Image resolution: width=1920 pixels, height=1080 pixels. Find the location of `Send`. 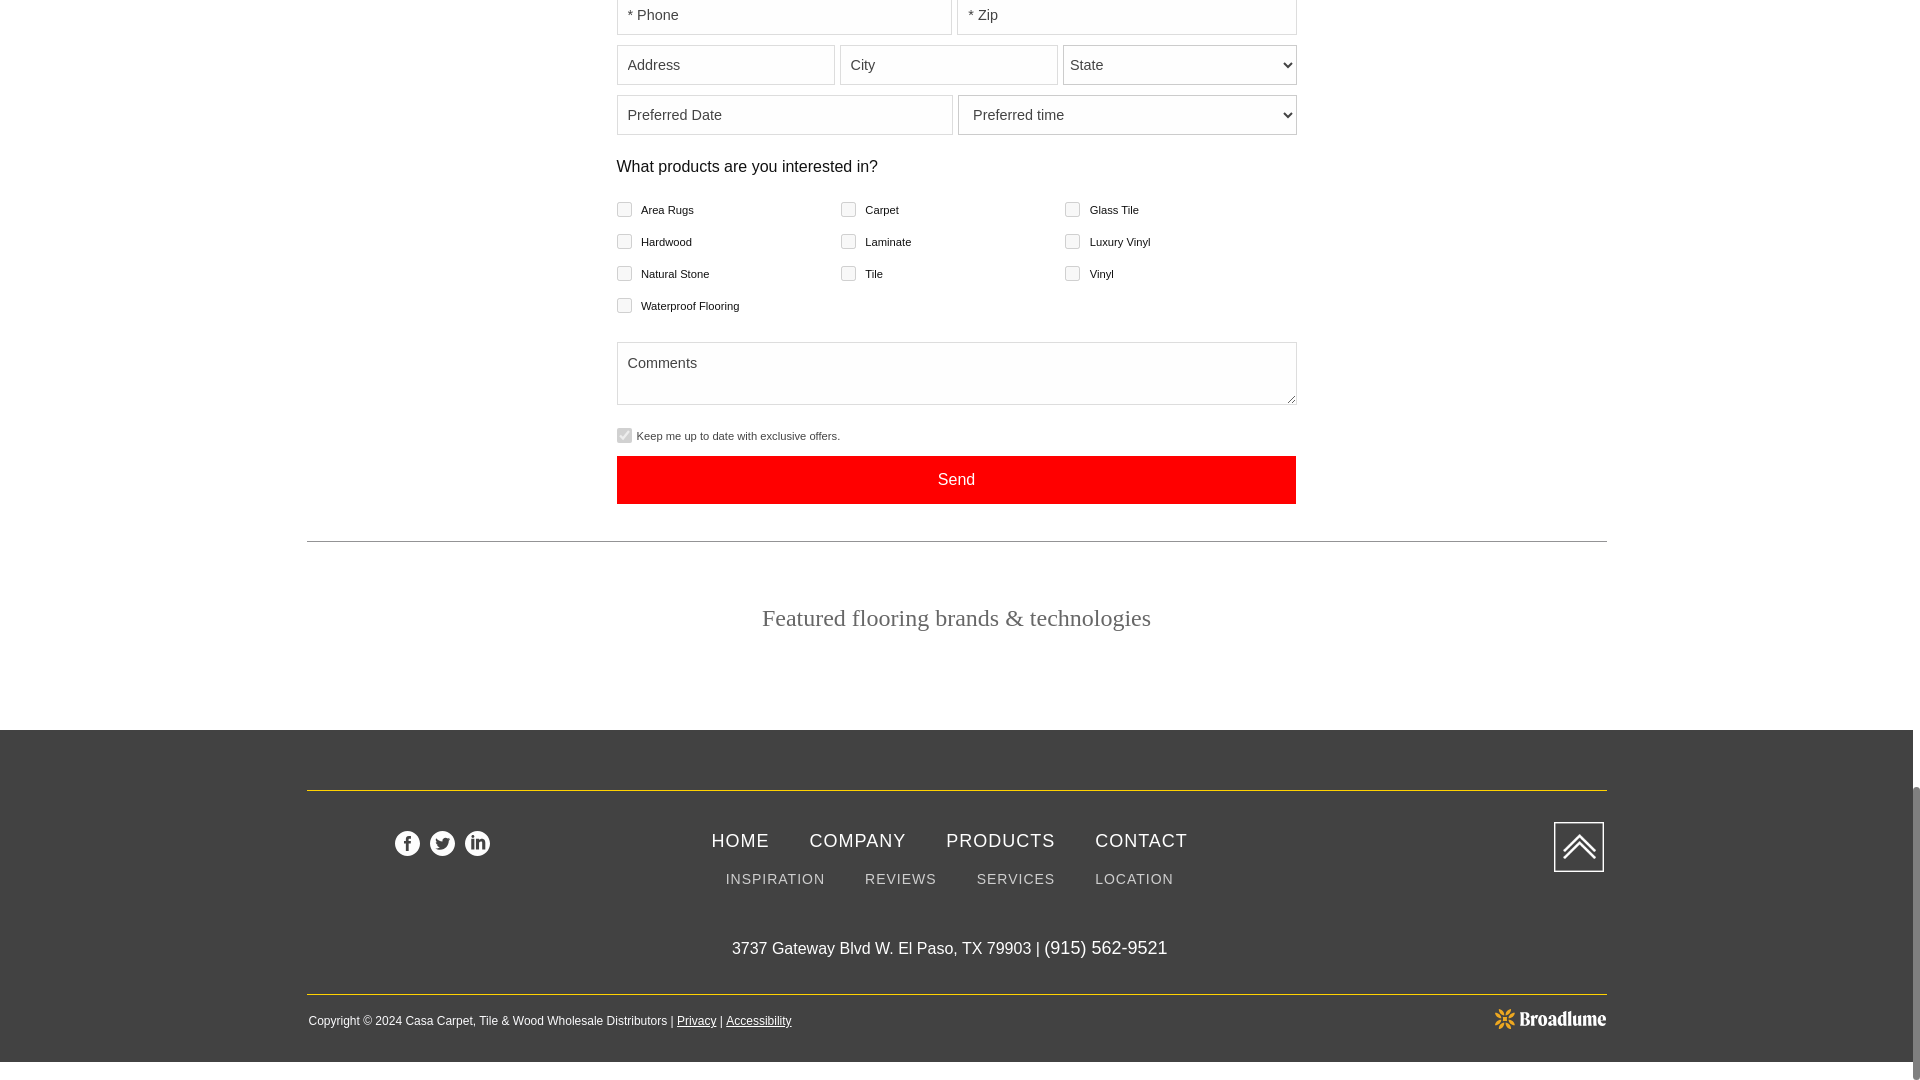

Send is located at coordinates (956, 480).